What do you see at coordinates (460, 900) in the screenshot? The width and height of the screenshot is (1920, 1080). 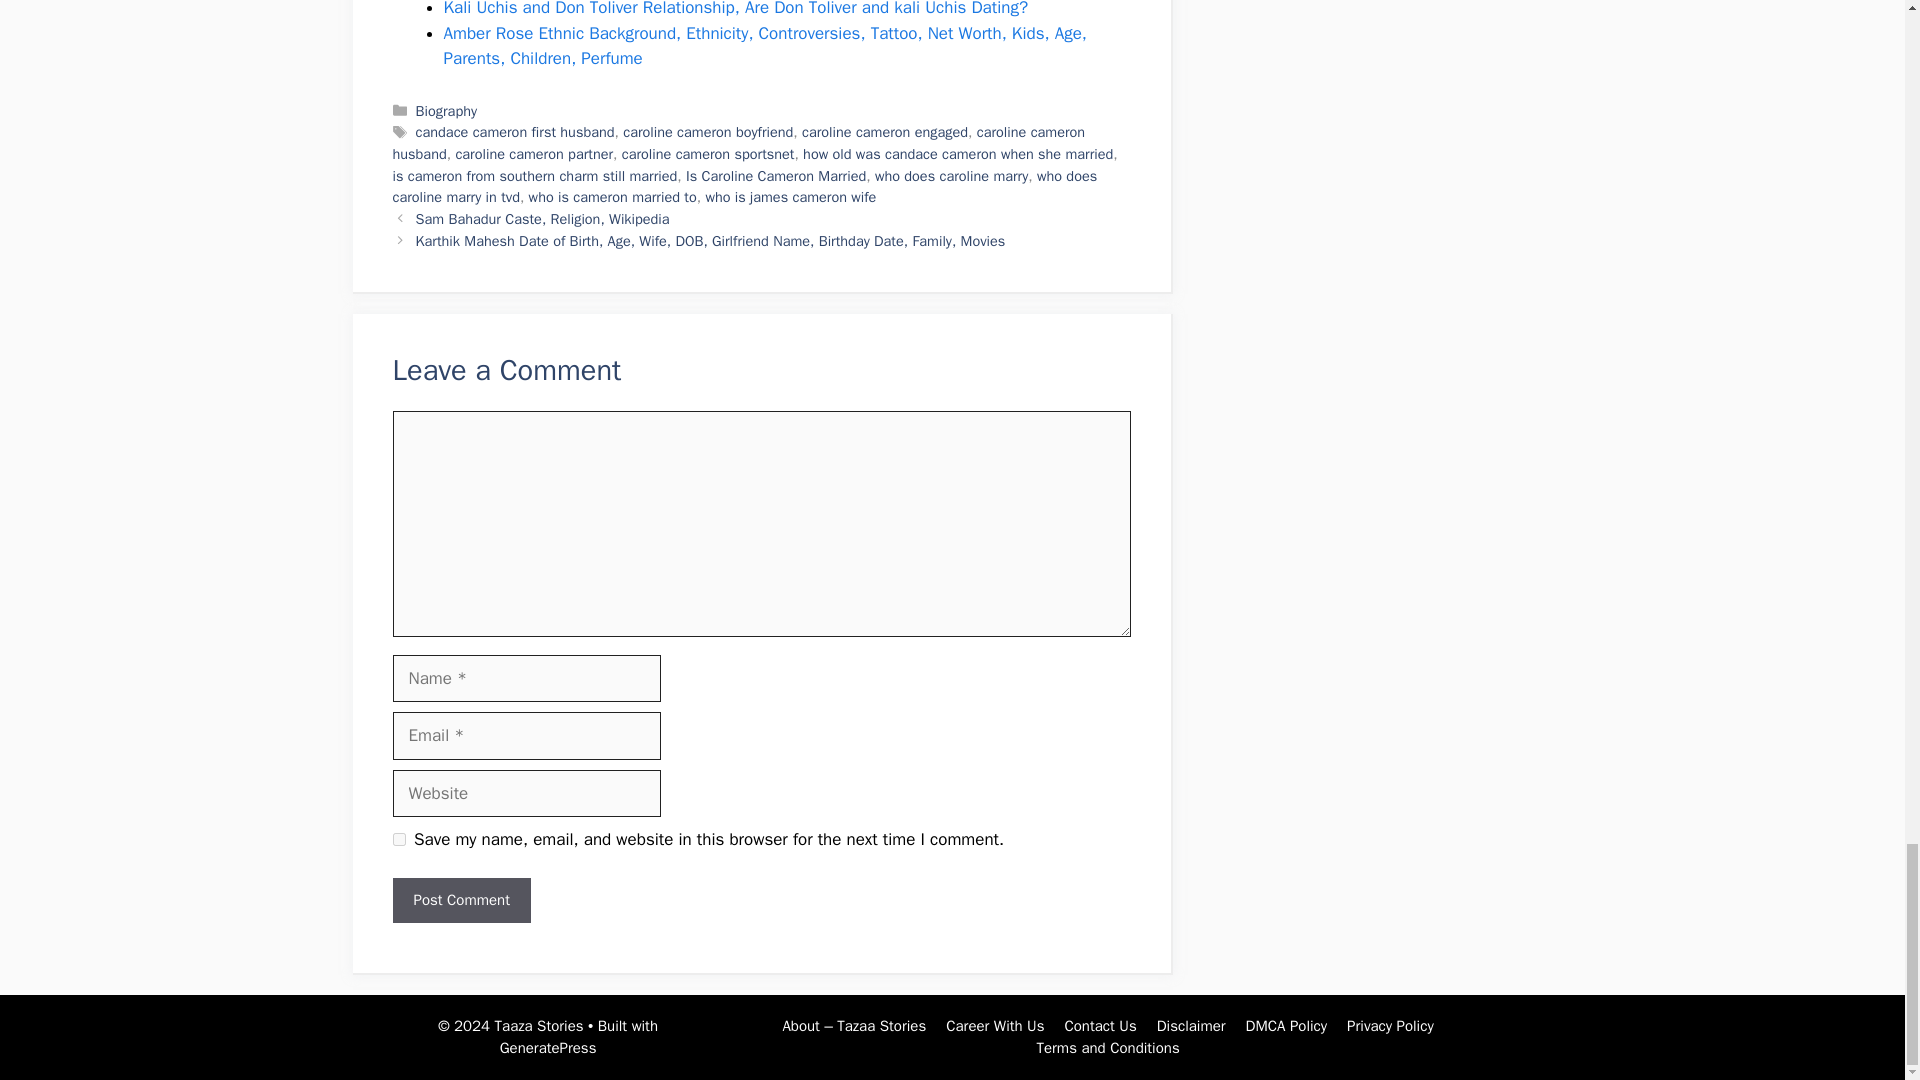 I see `Post Comment` at bounding box center [460, 900].